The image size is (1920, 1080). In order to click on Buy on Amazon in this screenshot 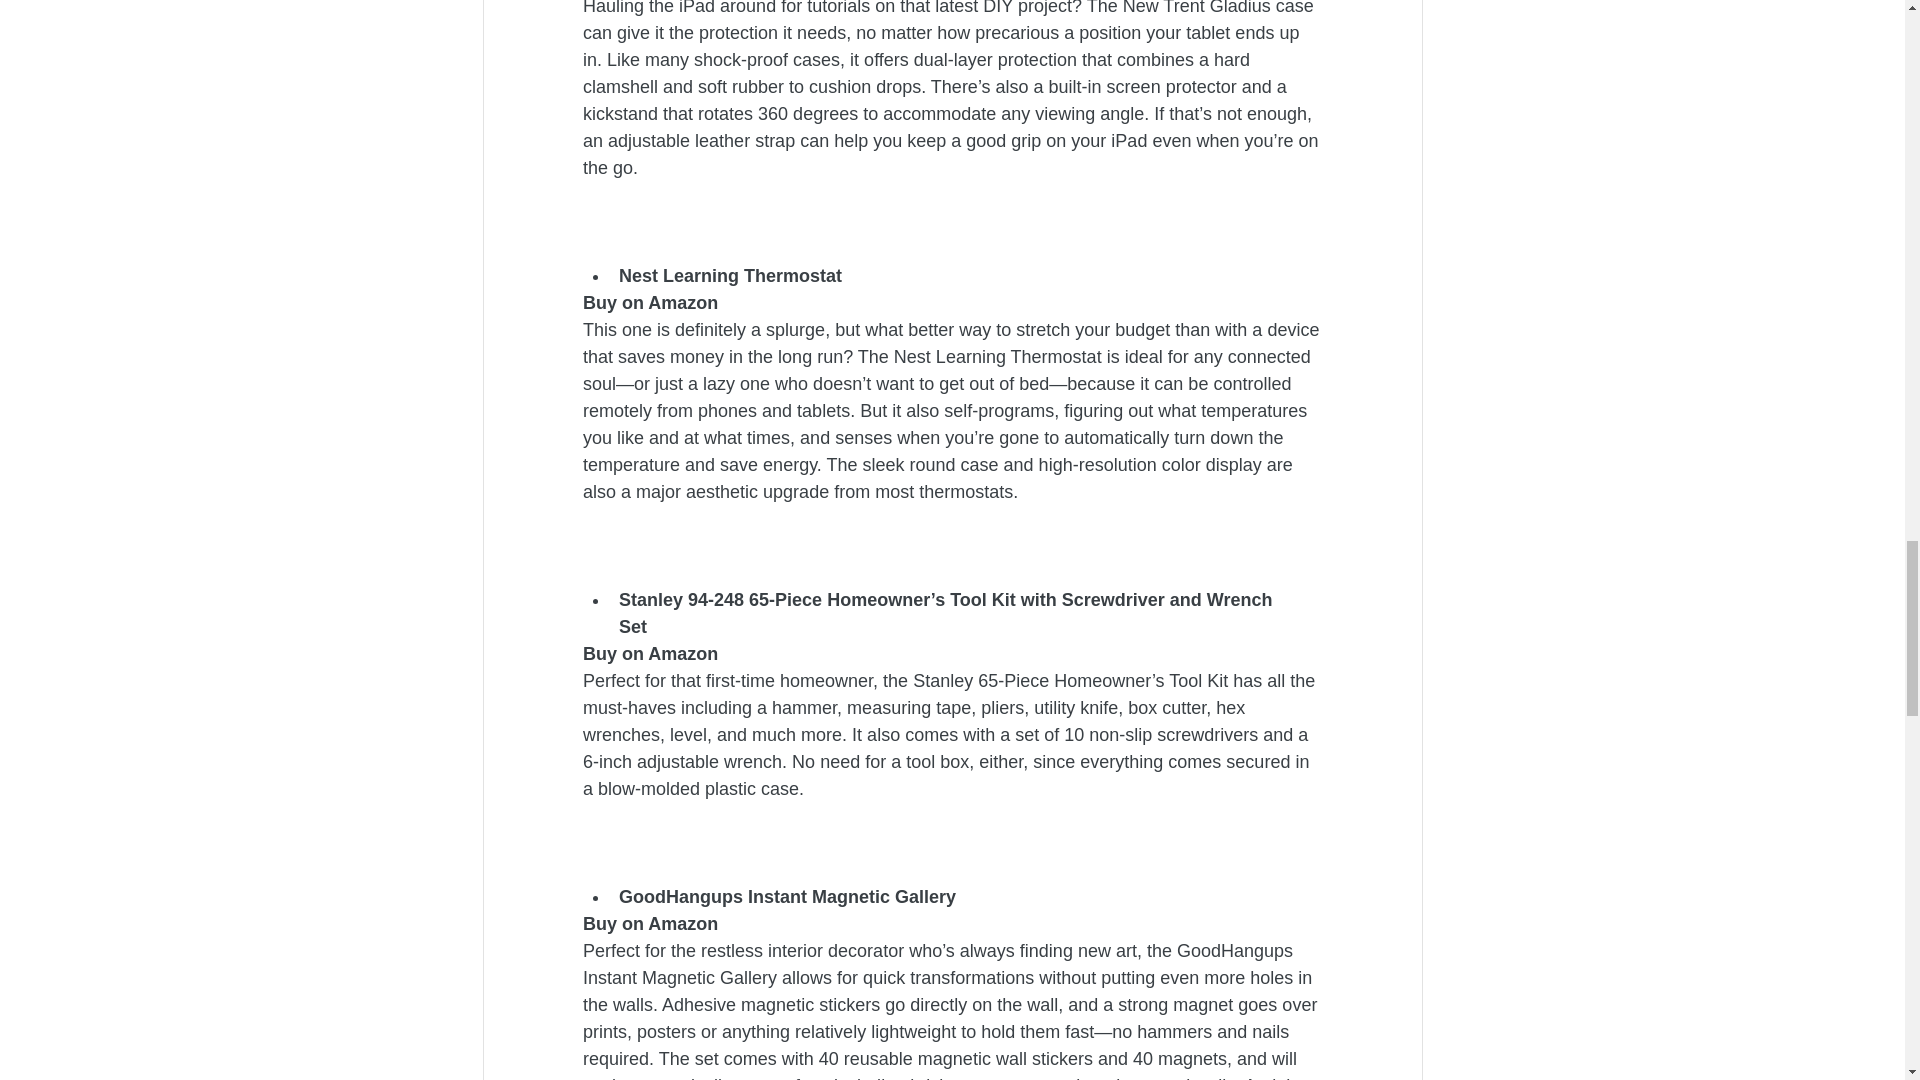, I will do `click(648, 654)`.